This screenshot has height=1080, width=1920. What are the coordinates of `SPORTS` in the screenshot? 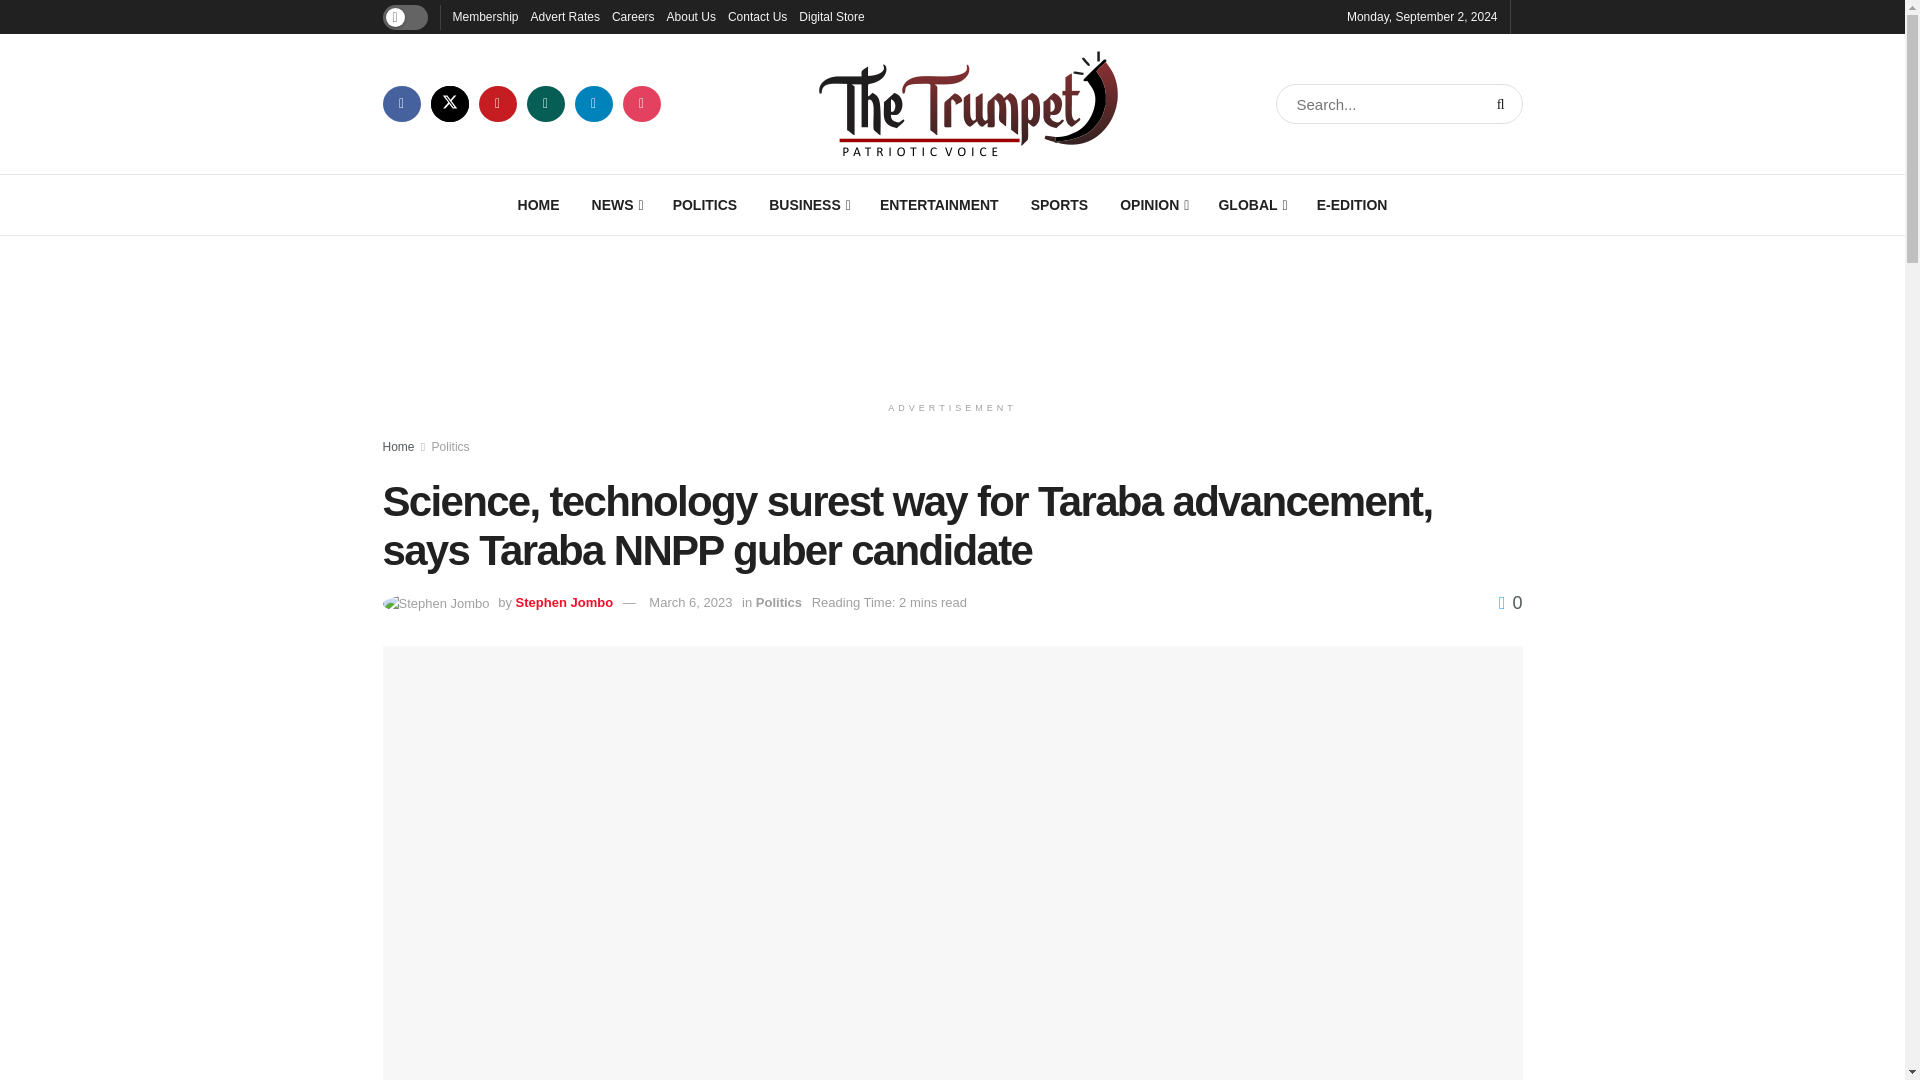 It's located at (1060, 204).